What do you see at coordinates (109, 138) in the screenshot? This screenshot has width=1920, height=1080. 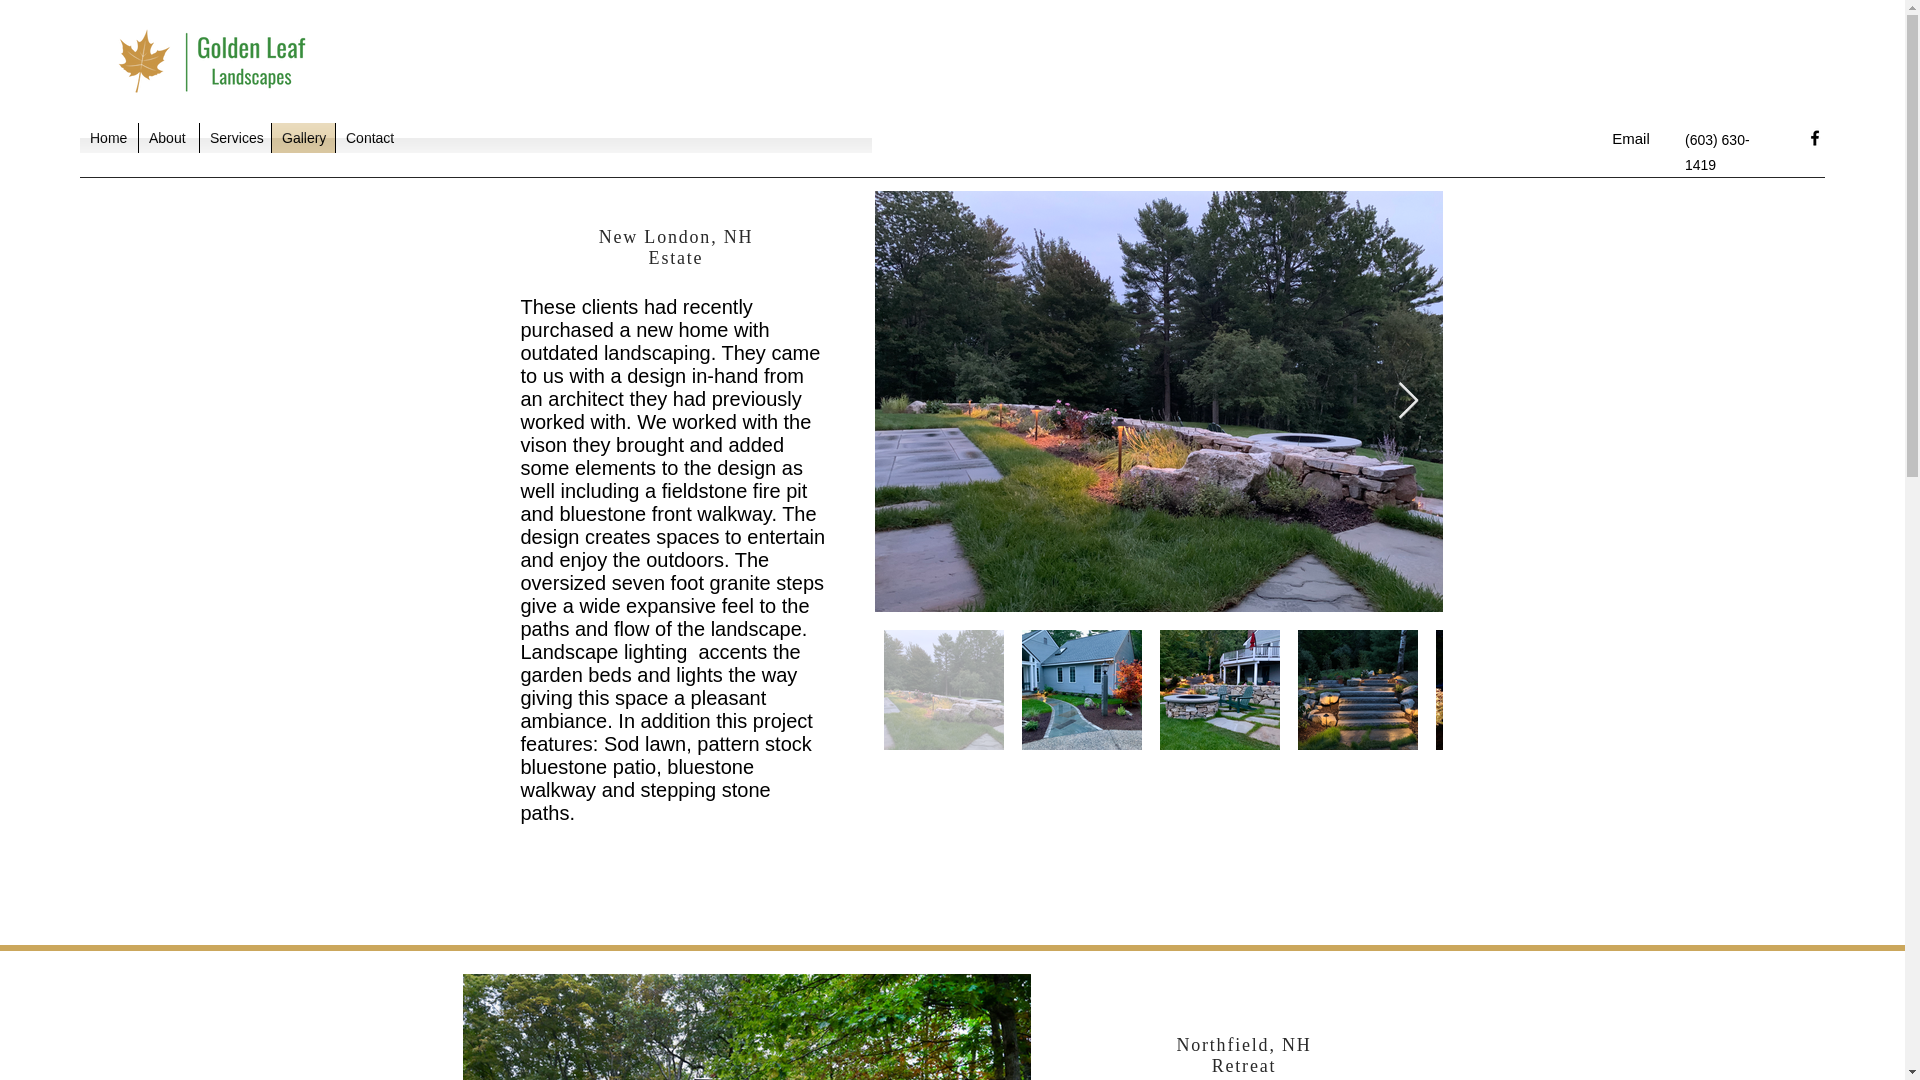 I see `Home` at bounding box center [109, 138].